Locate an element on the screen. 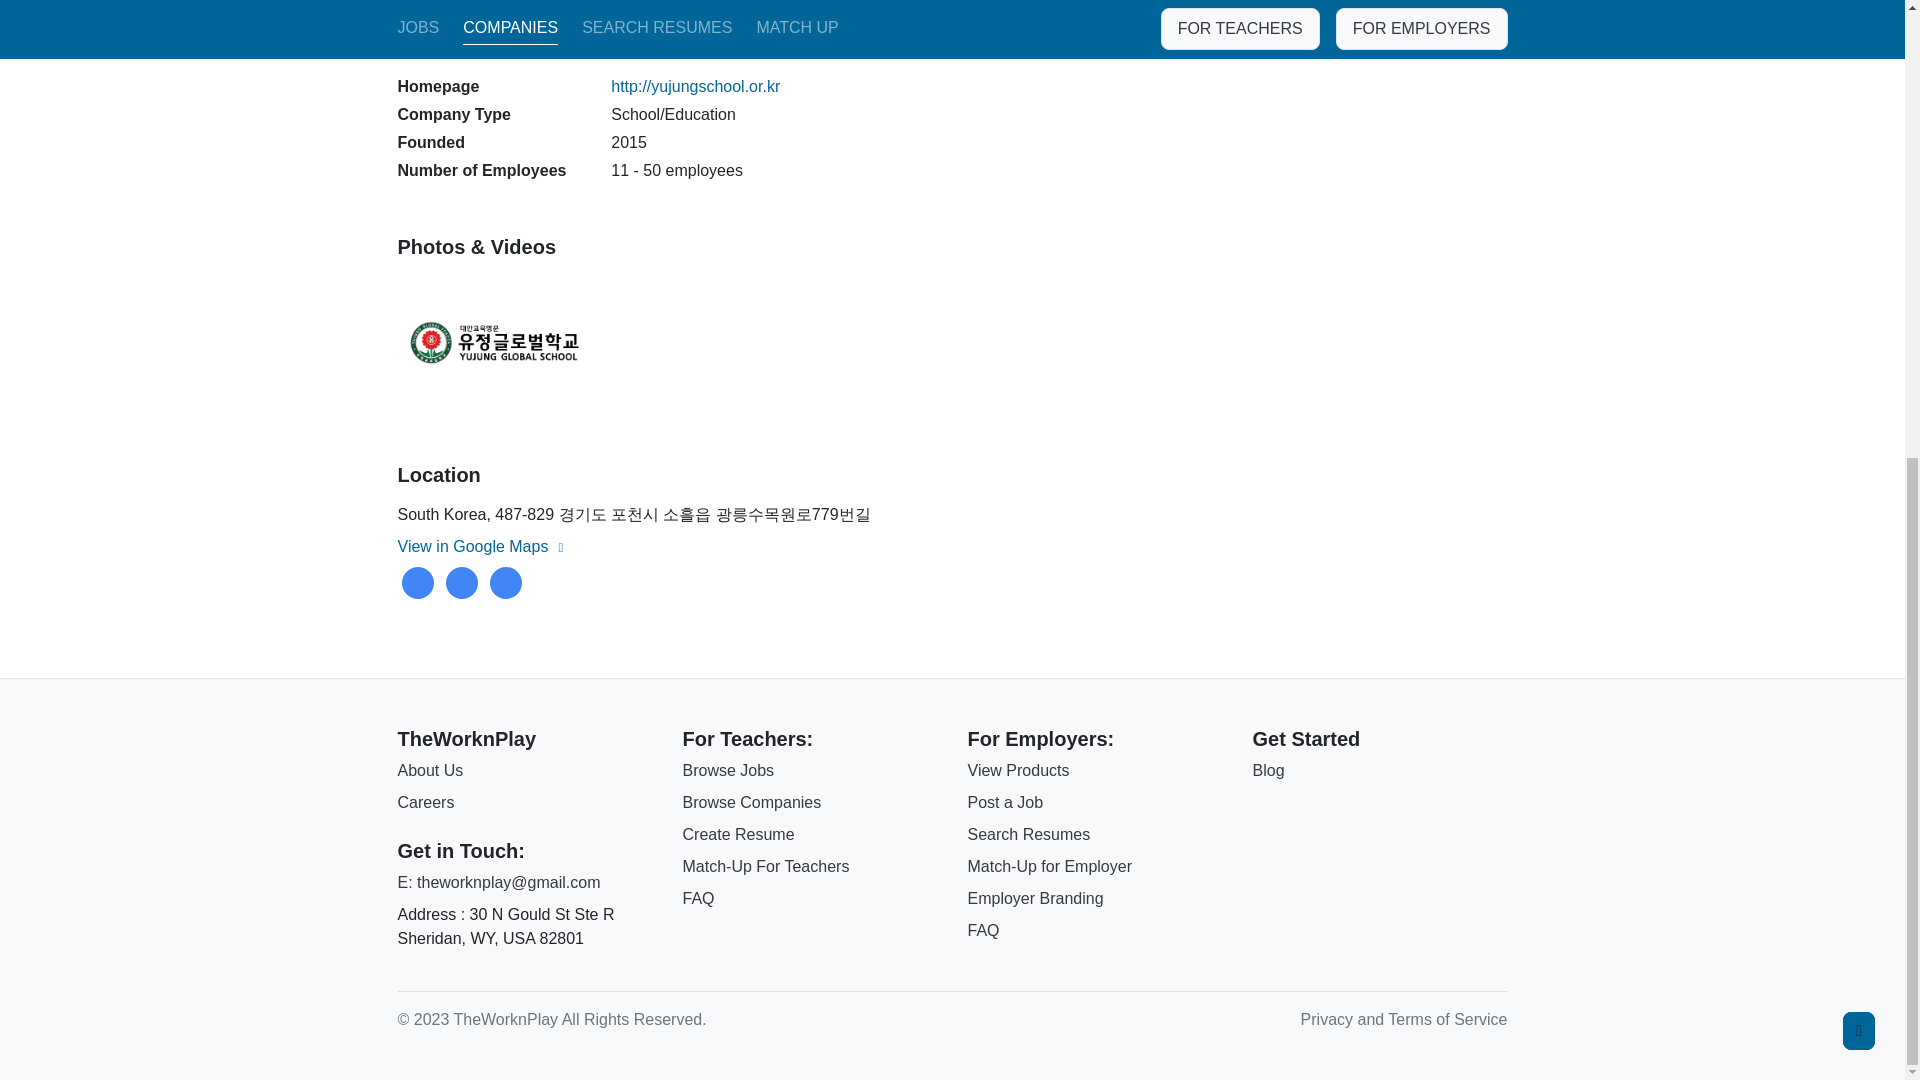 The image size is (1920, 1080). View in Google Maps is located at coordinates (482, 546).